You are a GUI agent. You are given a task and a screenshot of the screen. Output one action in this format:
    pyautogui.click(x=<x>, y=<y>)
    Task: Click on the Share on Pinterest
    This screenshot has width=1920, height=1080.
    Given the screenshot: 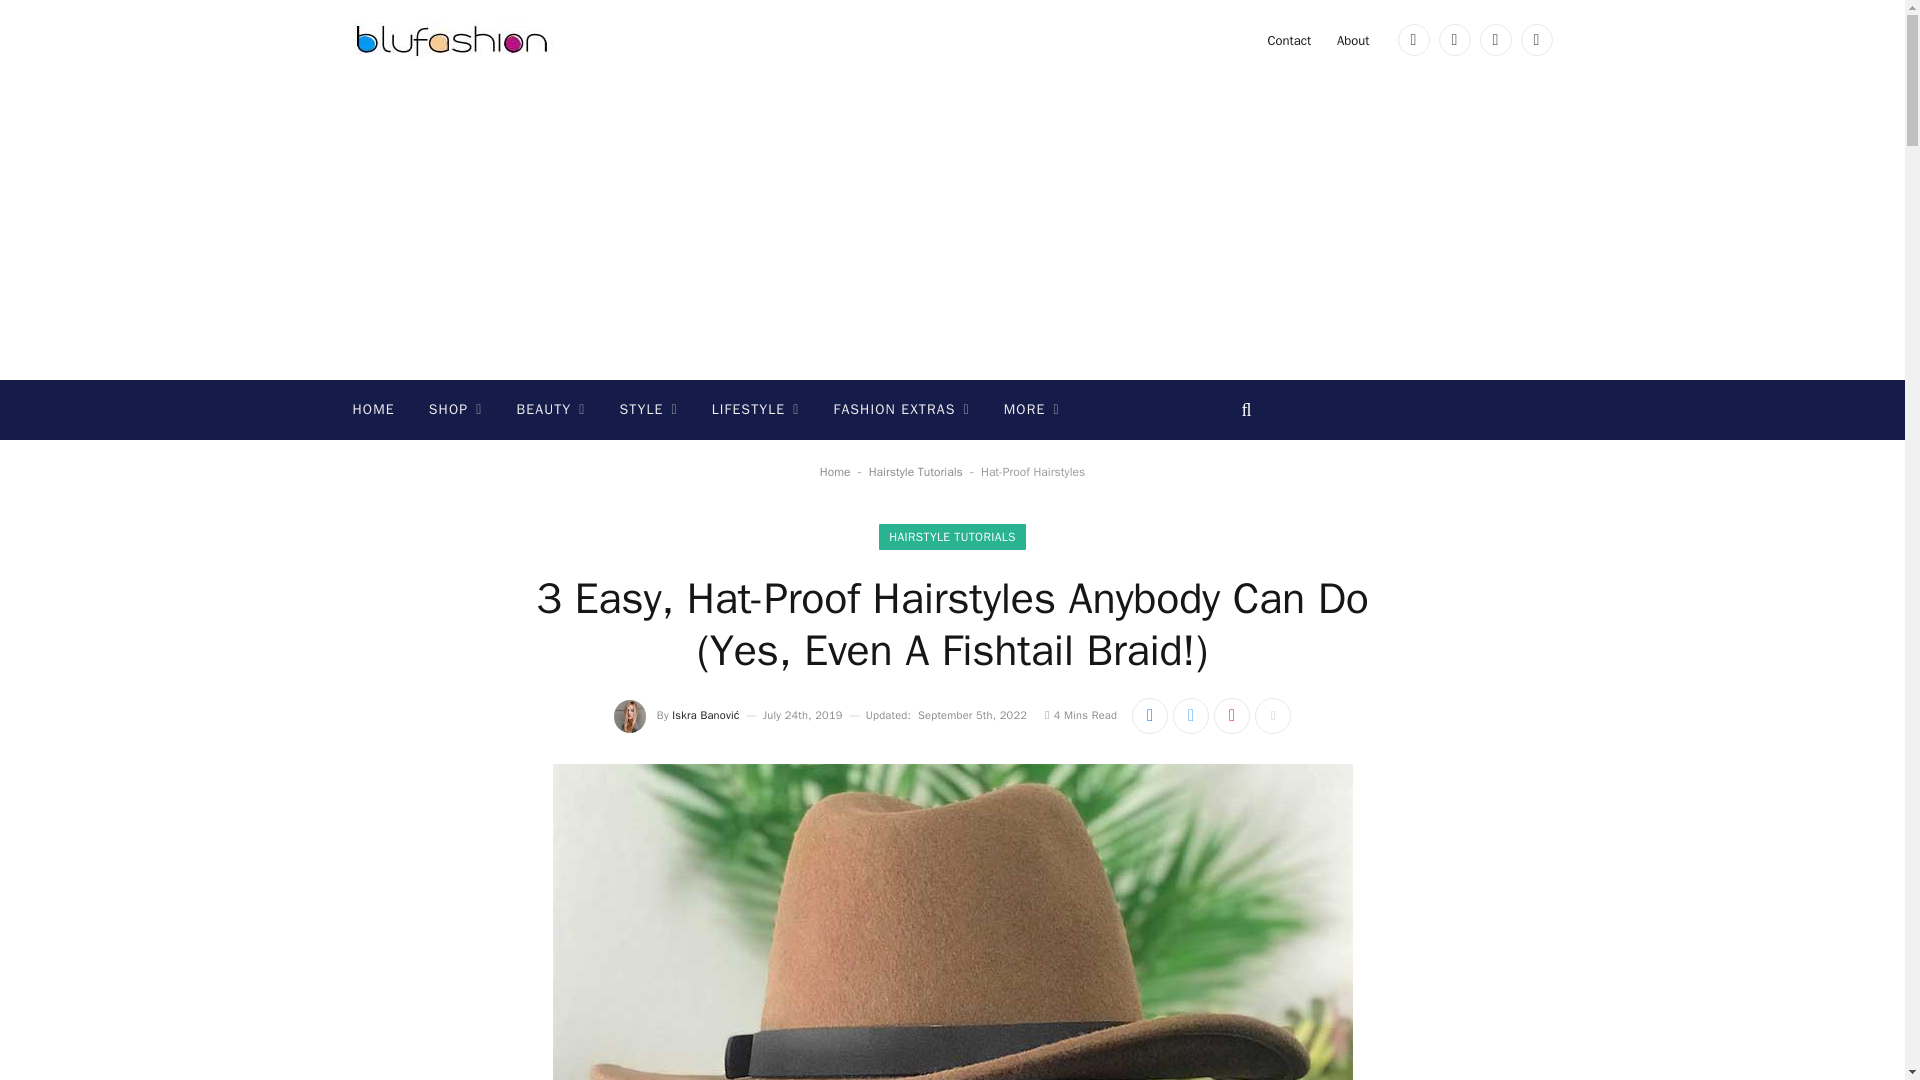 What is the action you would take?
    pyautogui.click(x=1231, y=716)
    